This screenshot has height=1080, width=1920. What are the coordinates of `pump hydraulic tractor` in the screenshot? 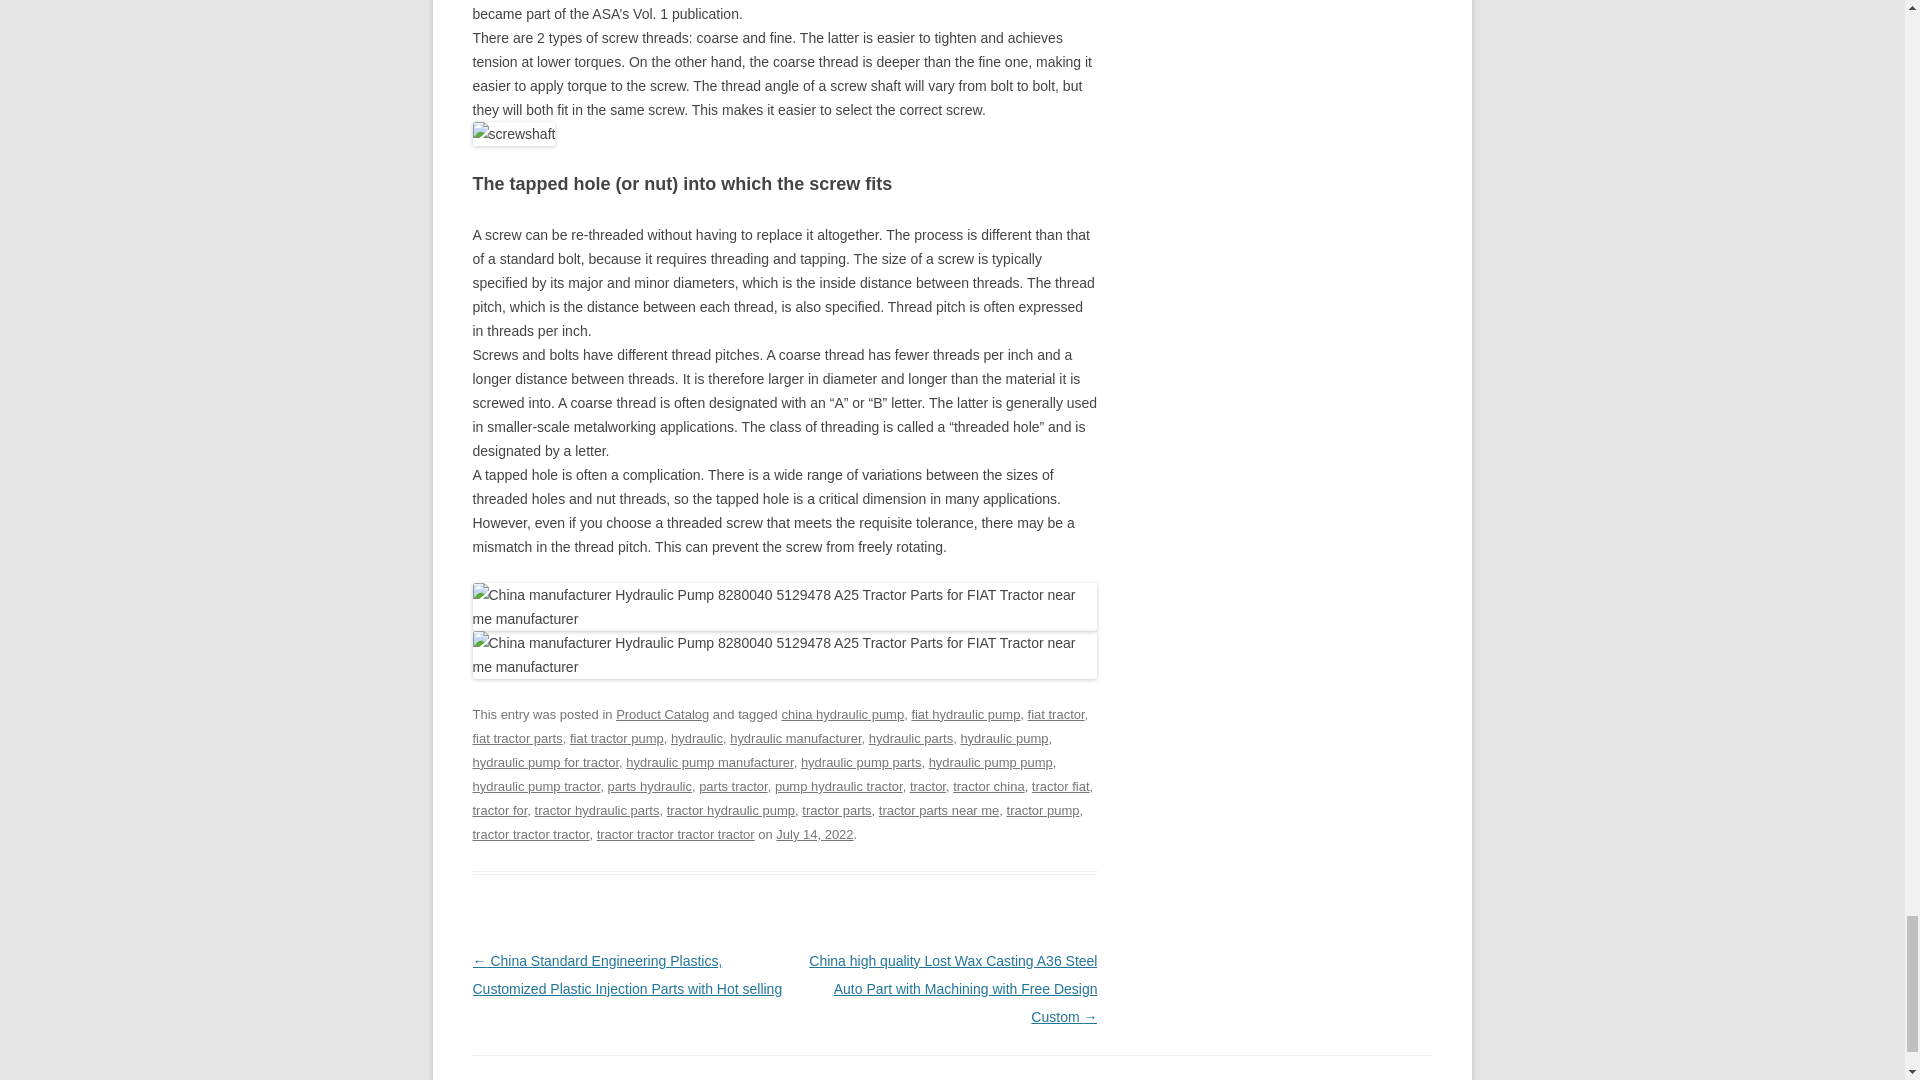 It's located at (838, 786).